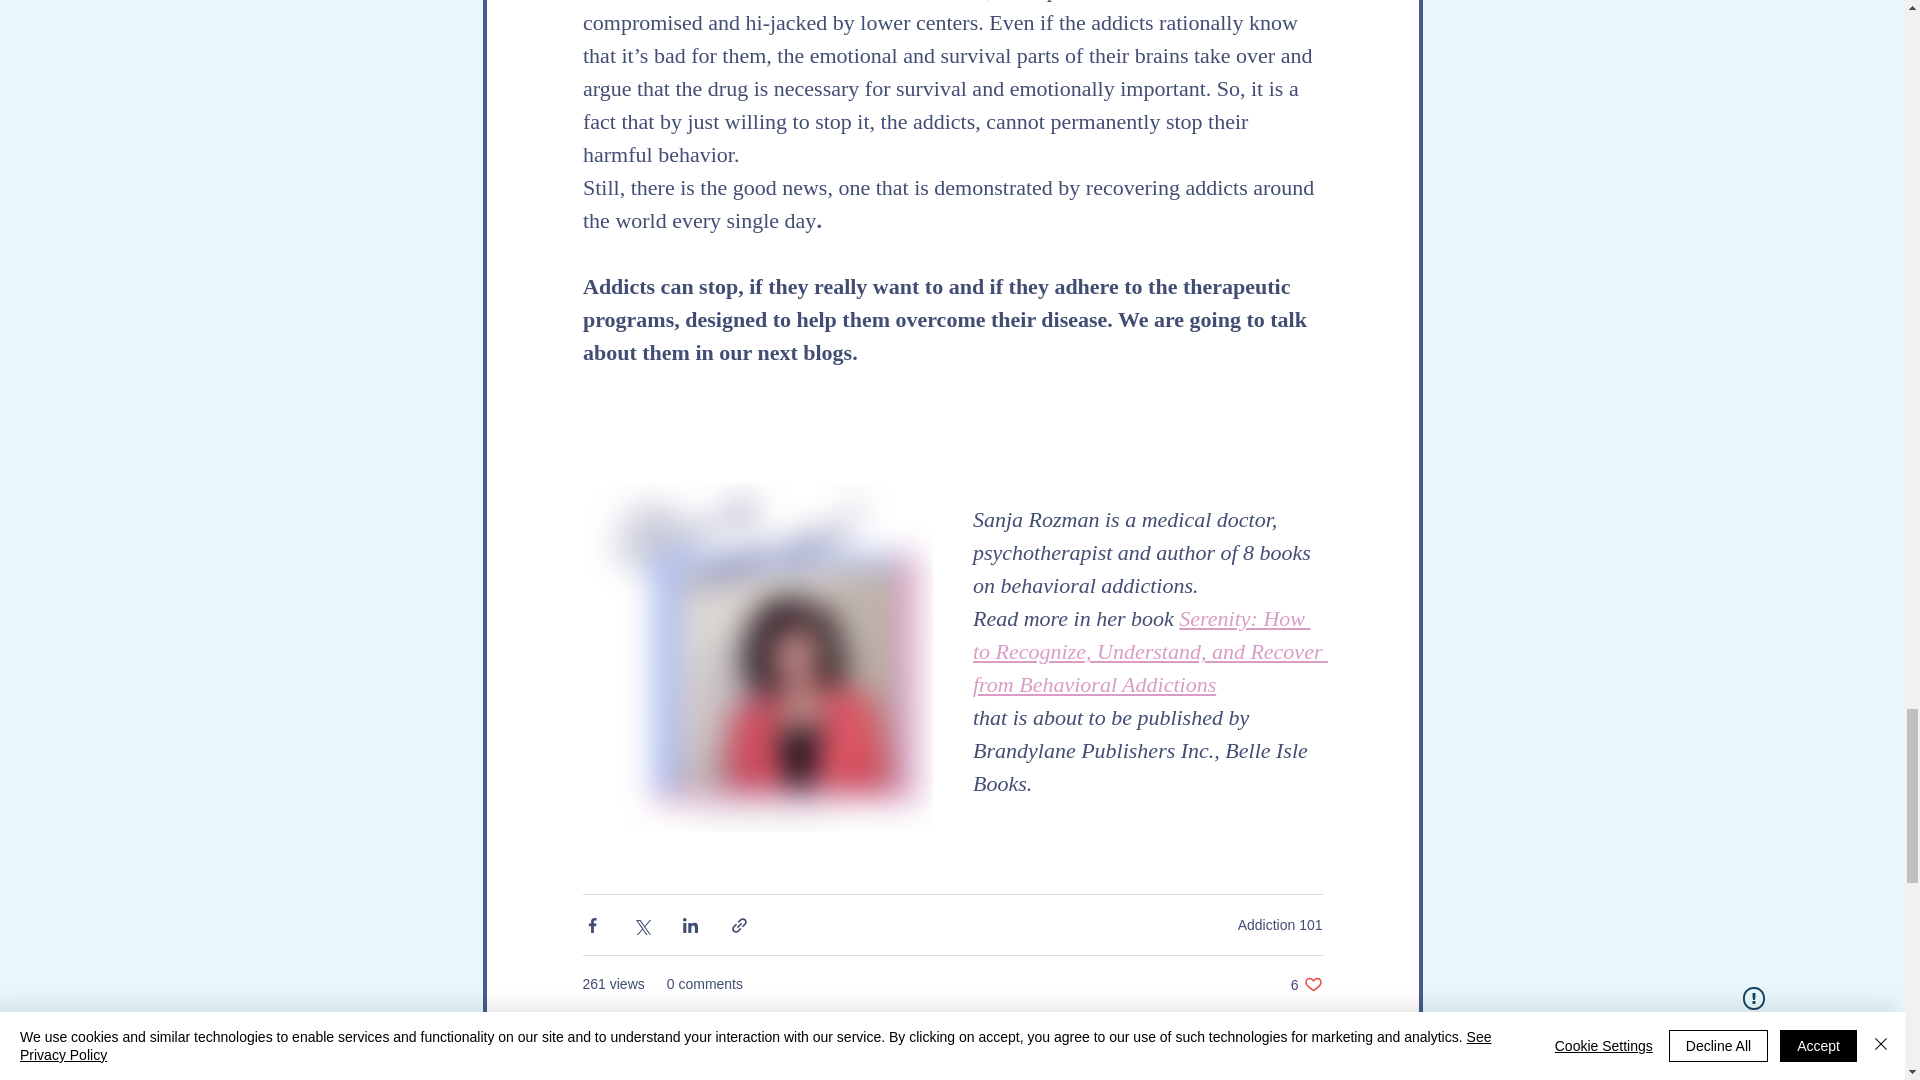  I want to click on Addiction 101, so click(1306, 984).